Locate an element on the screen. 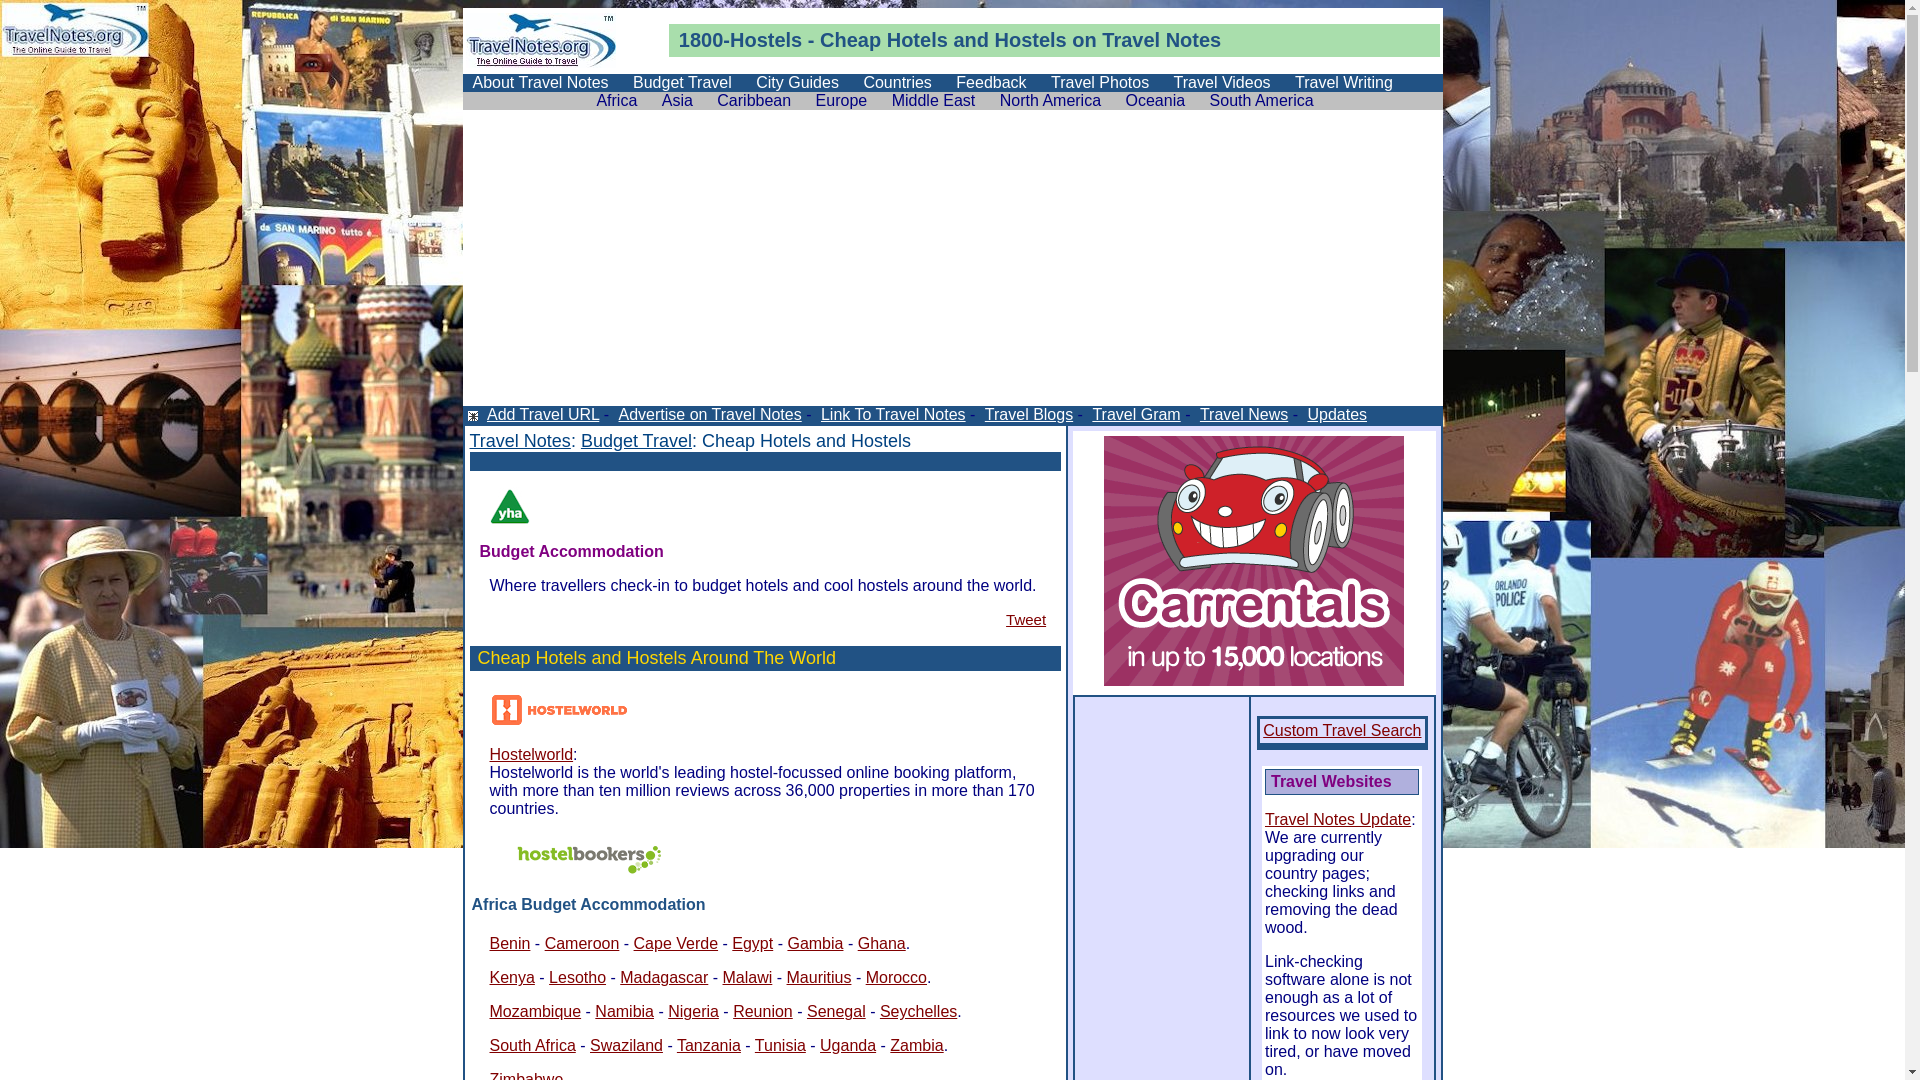 The height and width of the screenshot is (1080, 1920). City Guides is located at coordinates (798, 82).